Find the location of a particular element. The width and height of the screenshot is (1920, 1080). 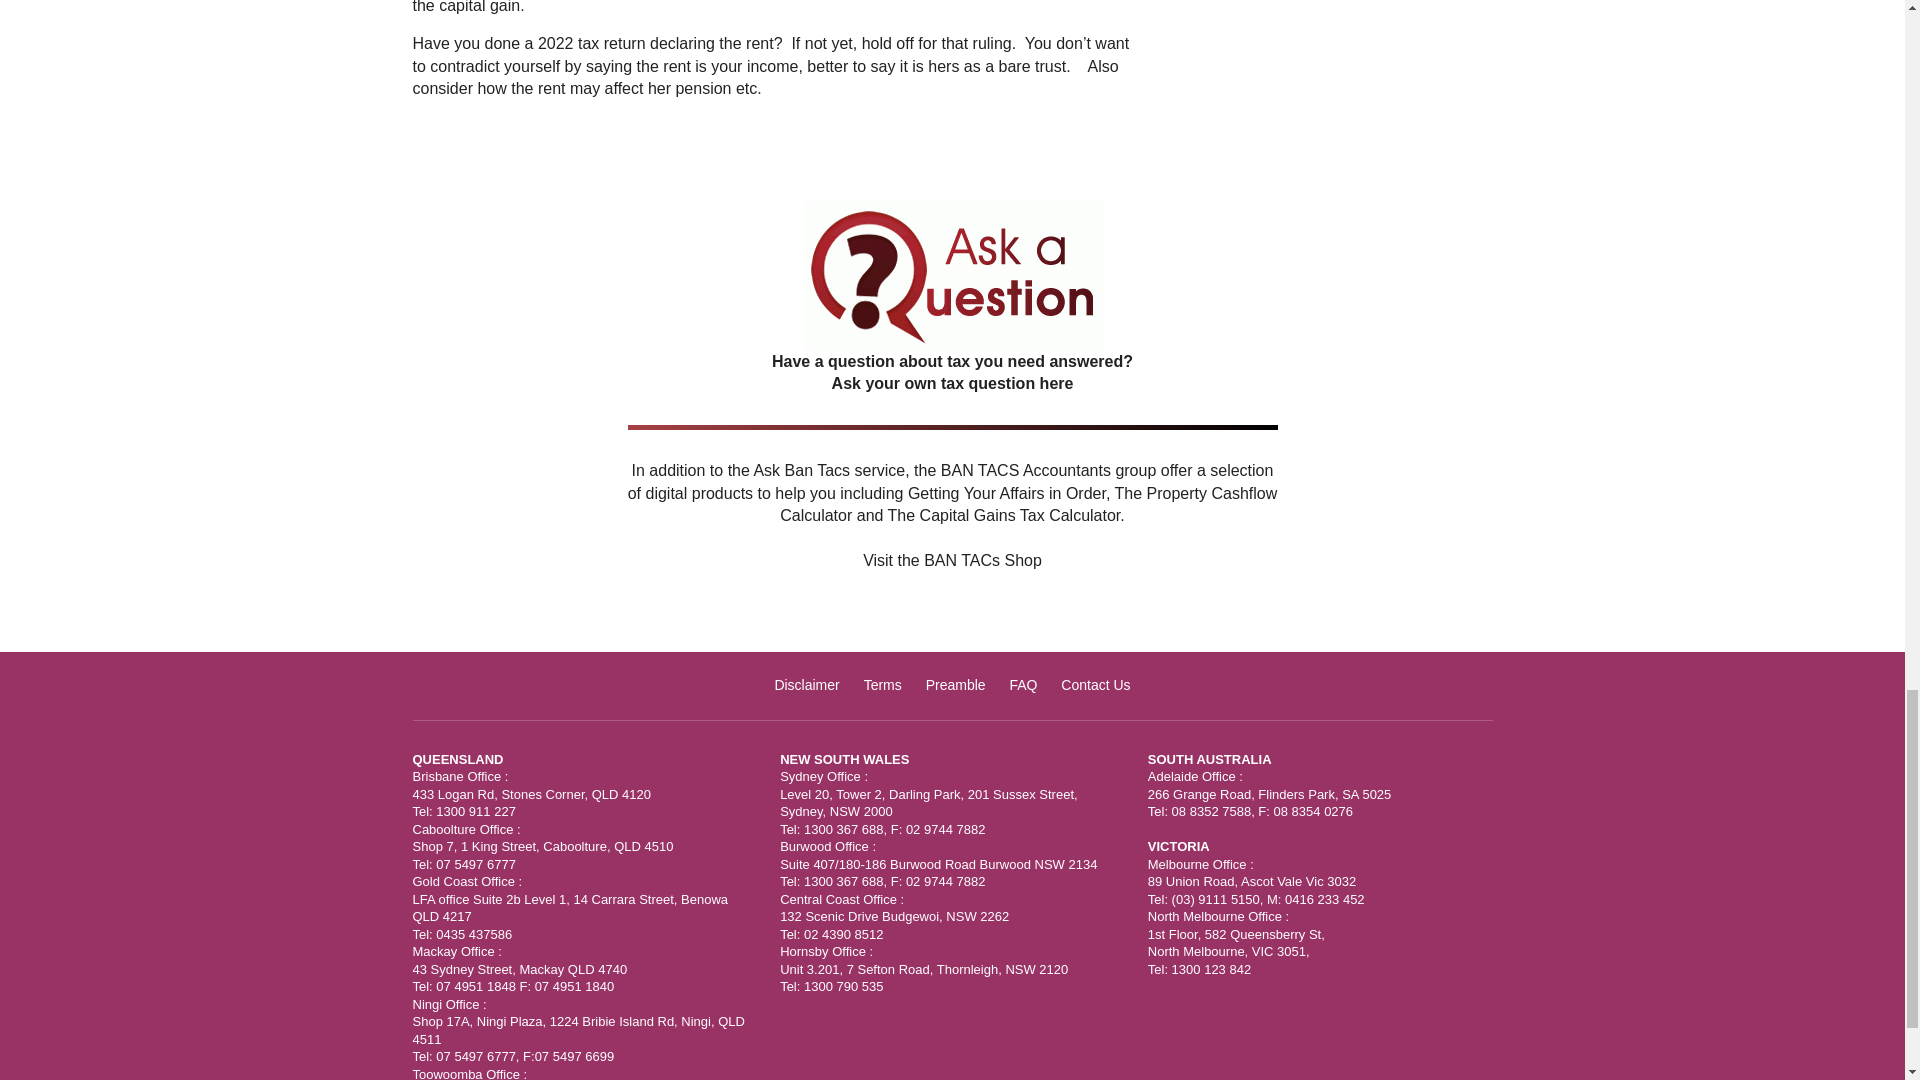

Have a question about tax you need answered? is located at coordinates (952, 404).